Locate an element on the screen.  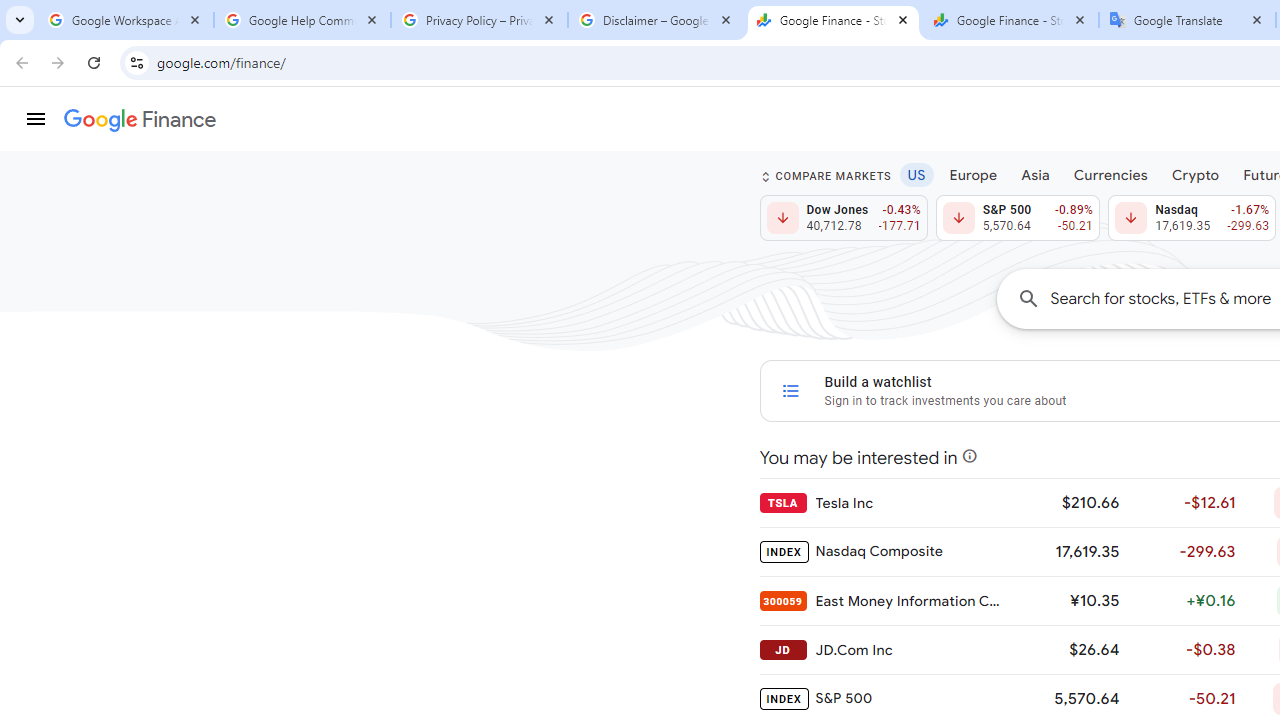
Finance is located at coordinates (140, 120).